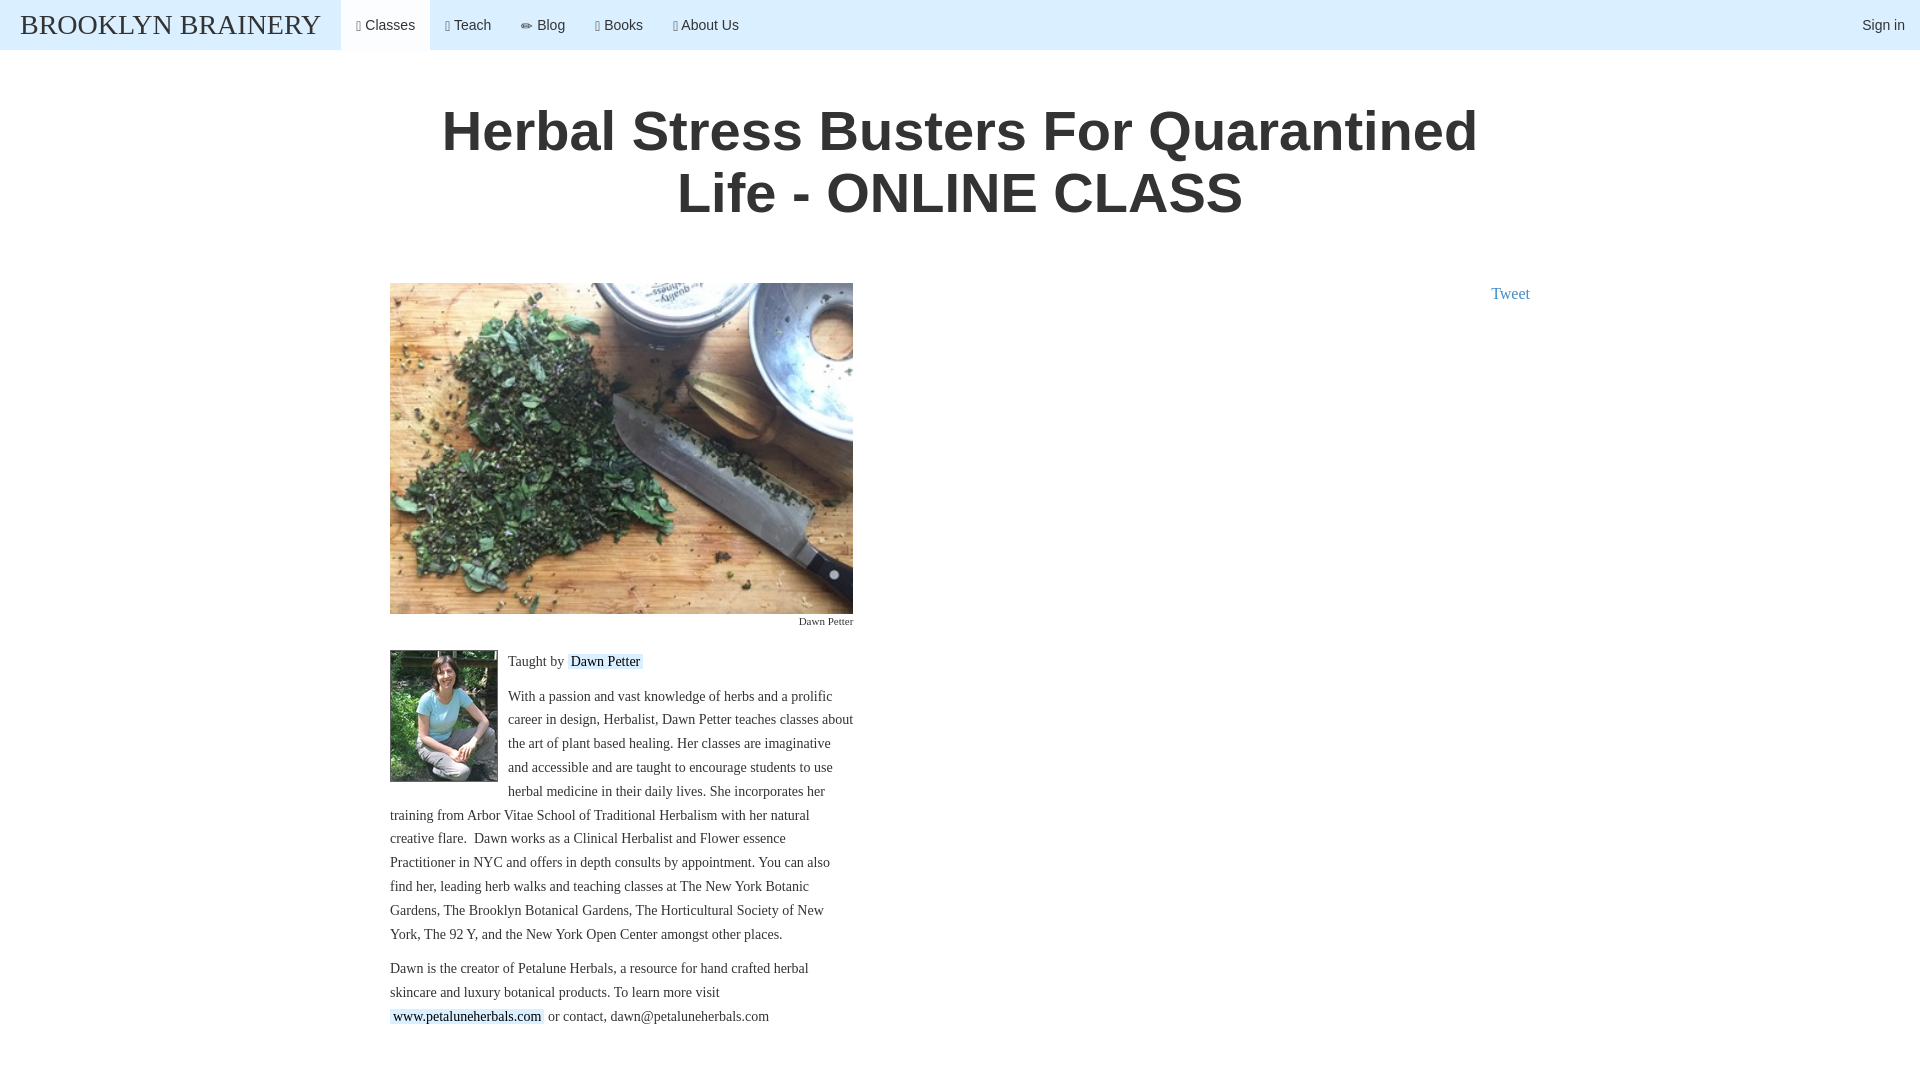 The height and width of the screenshot is (1080, 1920). I want to click on Classes, so click(386, 24).